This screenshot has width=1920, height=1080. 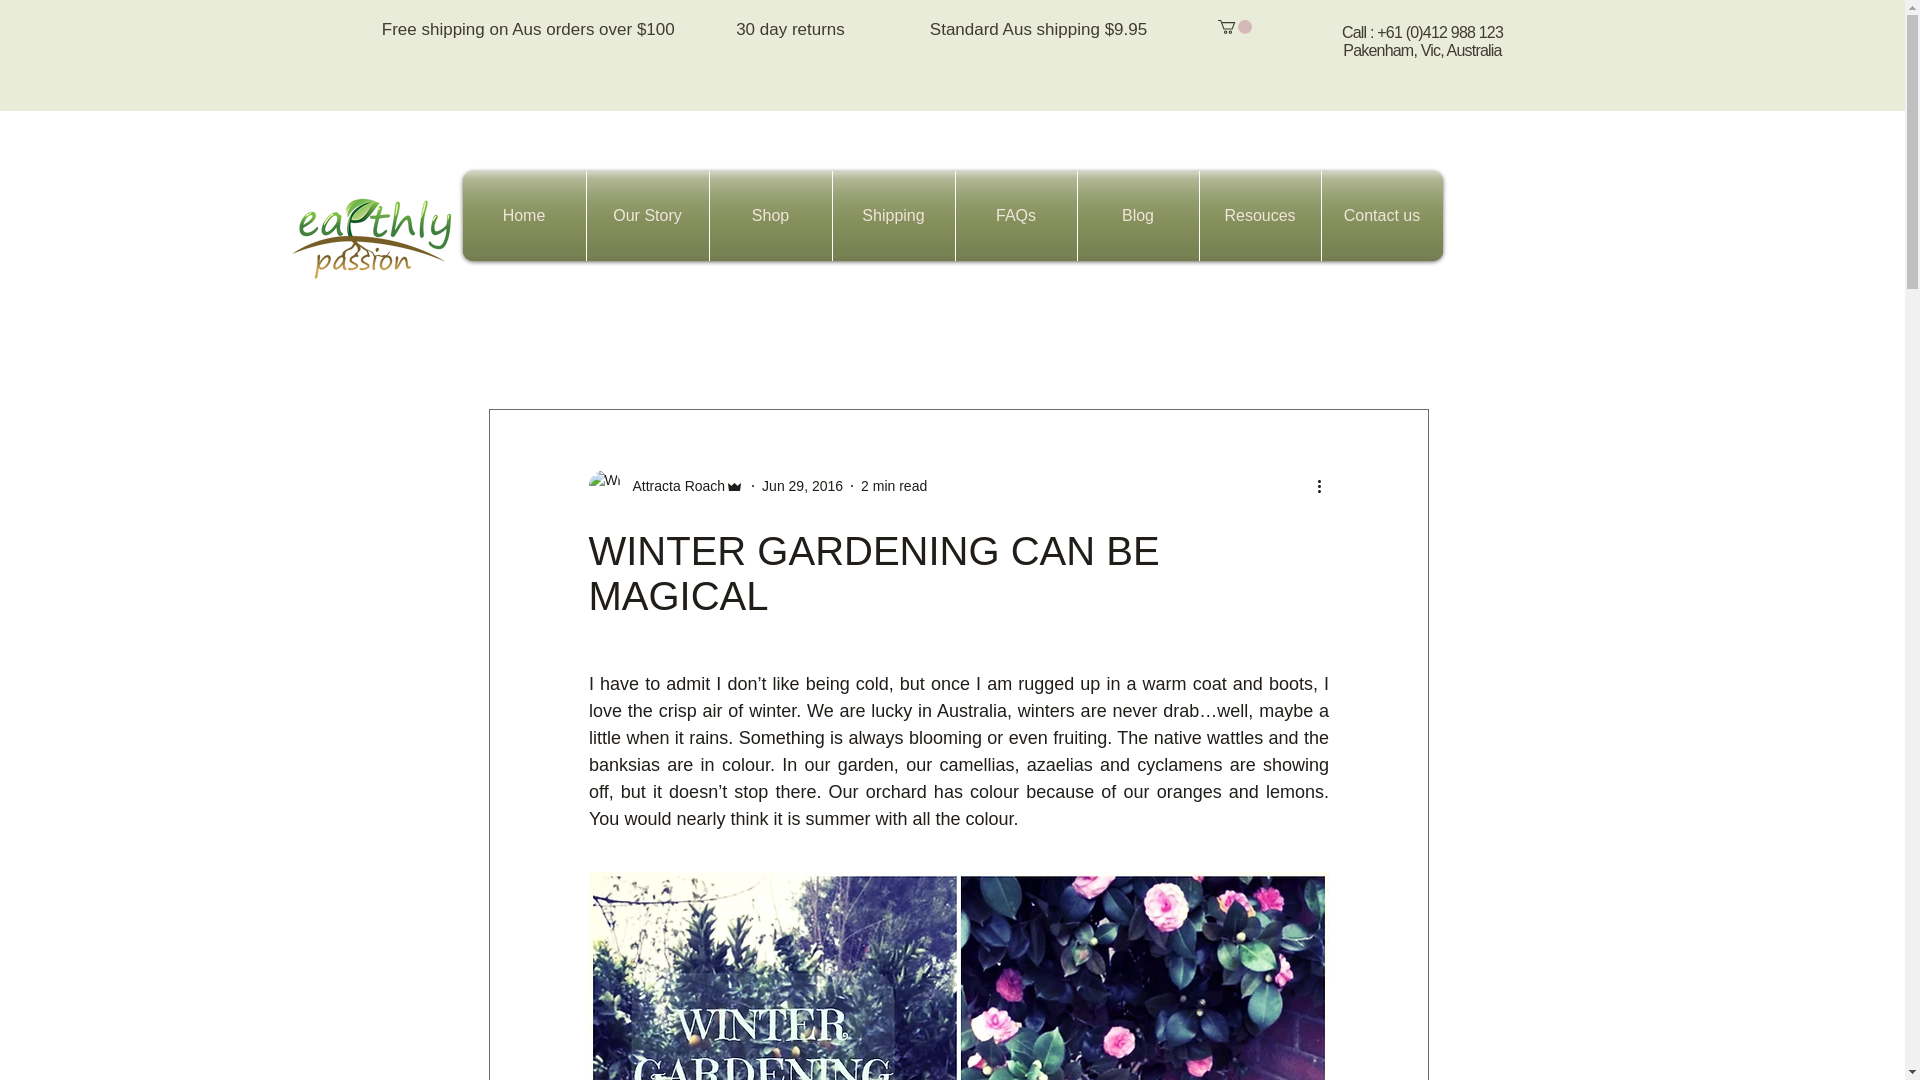 I want to click on Jun 29, 2016, so click(x=802, y=486).